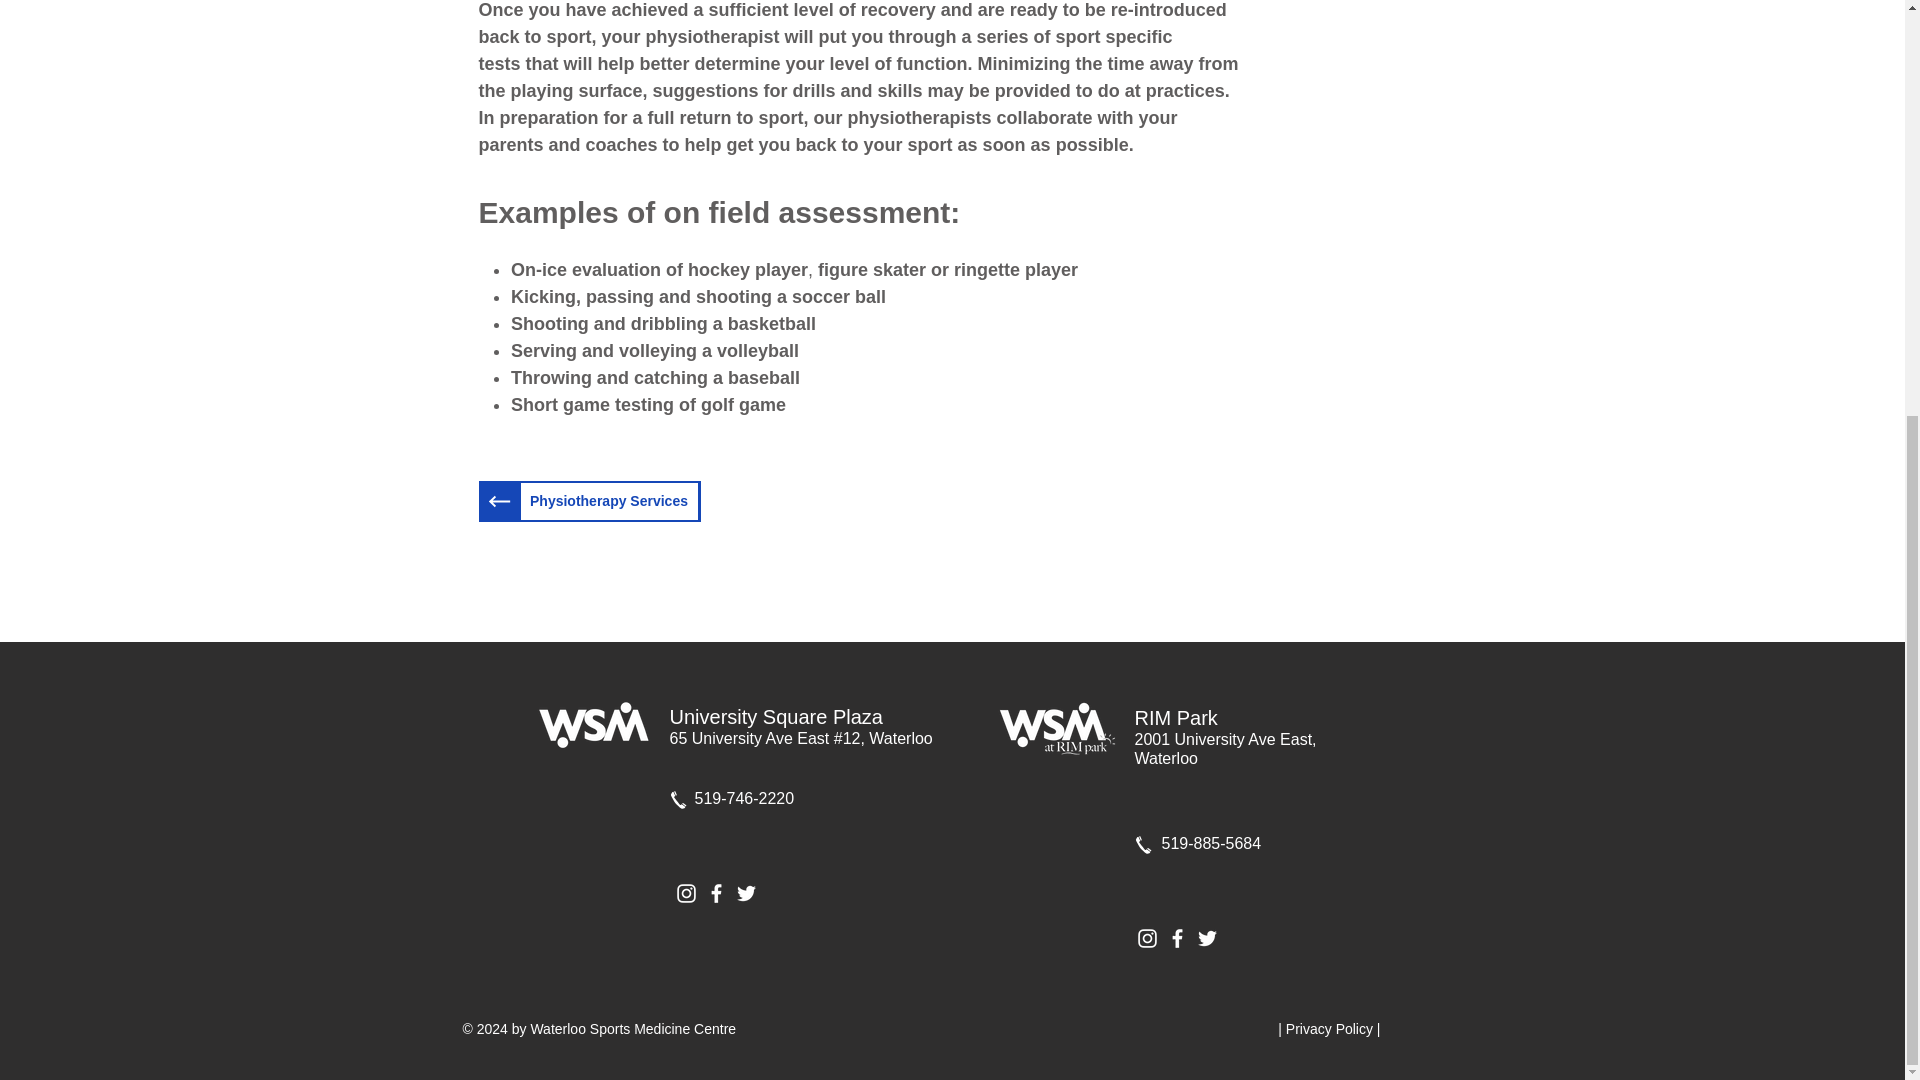 The height and width of the screenshot is (1080, 1920). What do you see at coordinates (608, 500) in the screenshot?
I see `Physiotherapy Services` at bounding box center [608, 500].